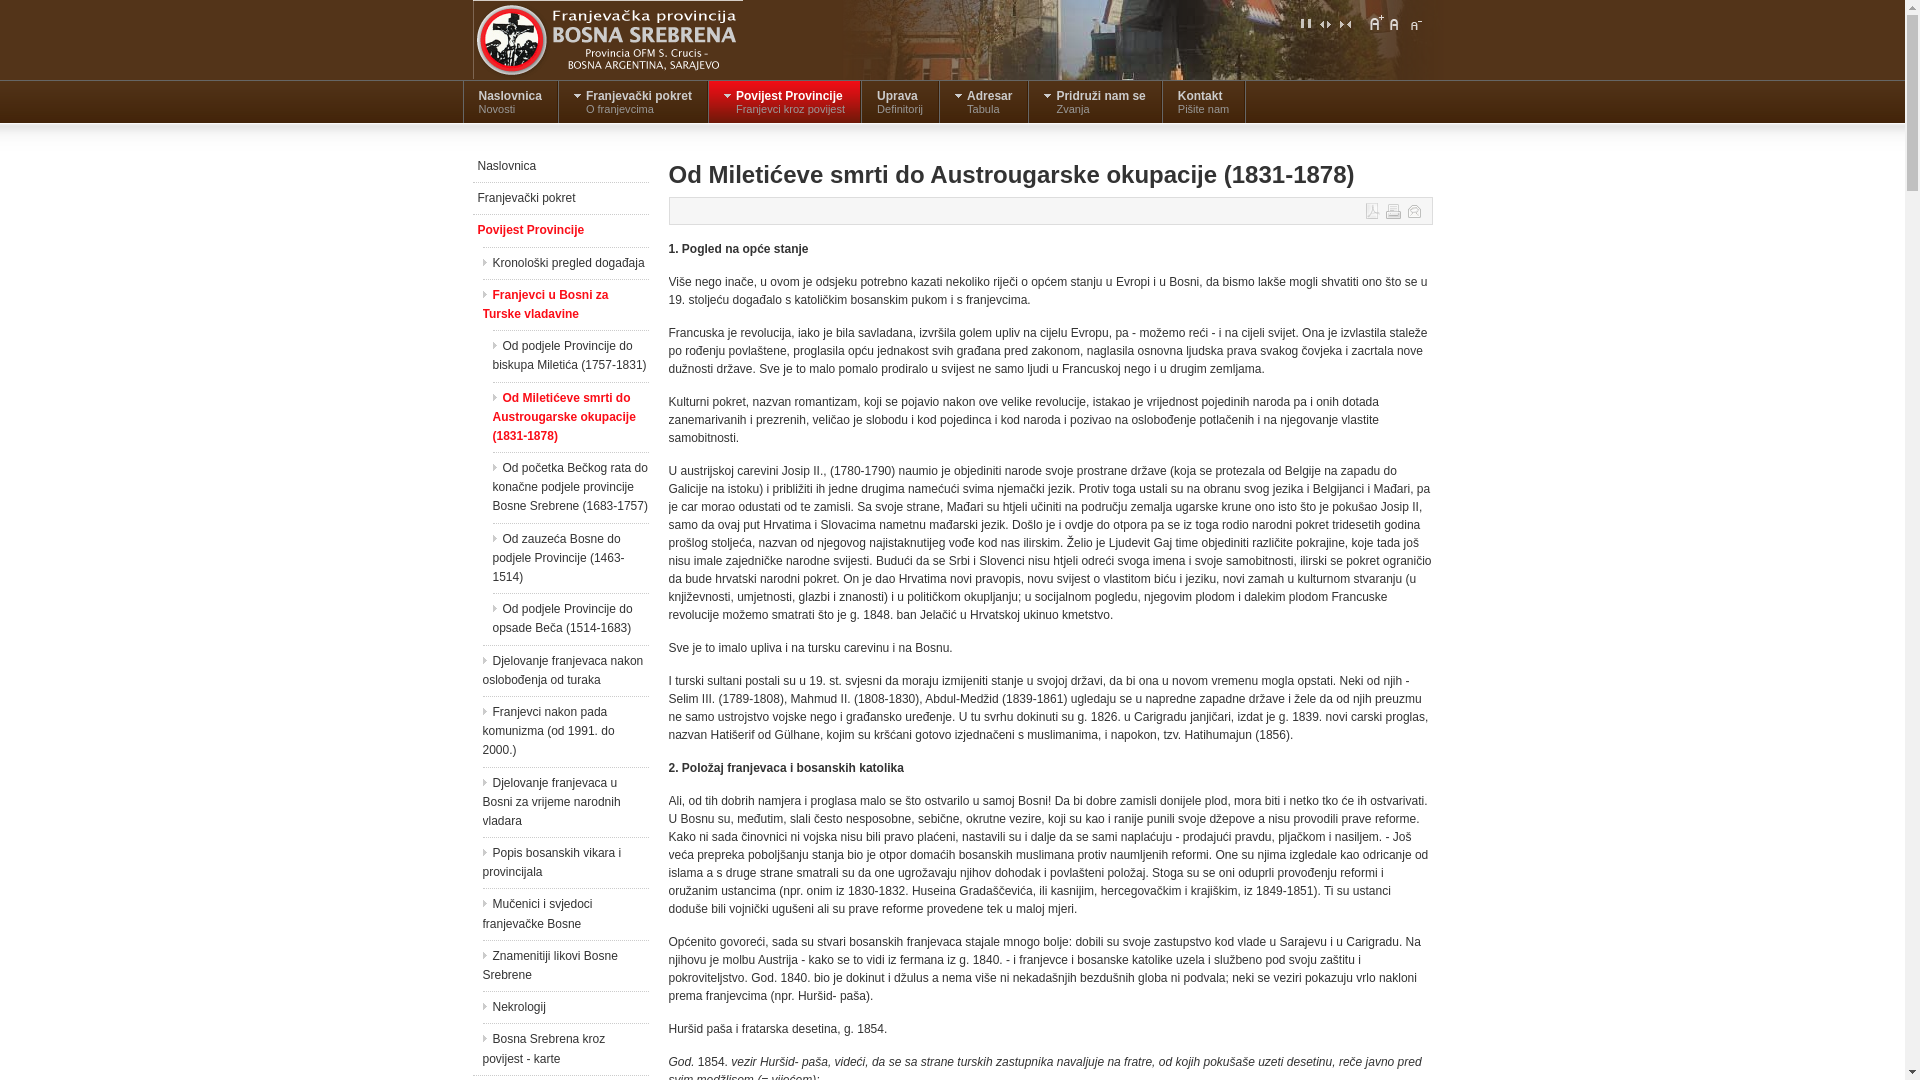 This screenshot has width=1920, height=1080. I want to click on Povijest Provincije, so click(560, 230).